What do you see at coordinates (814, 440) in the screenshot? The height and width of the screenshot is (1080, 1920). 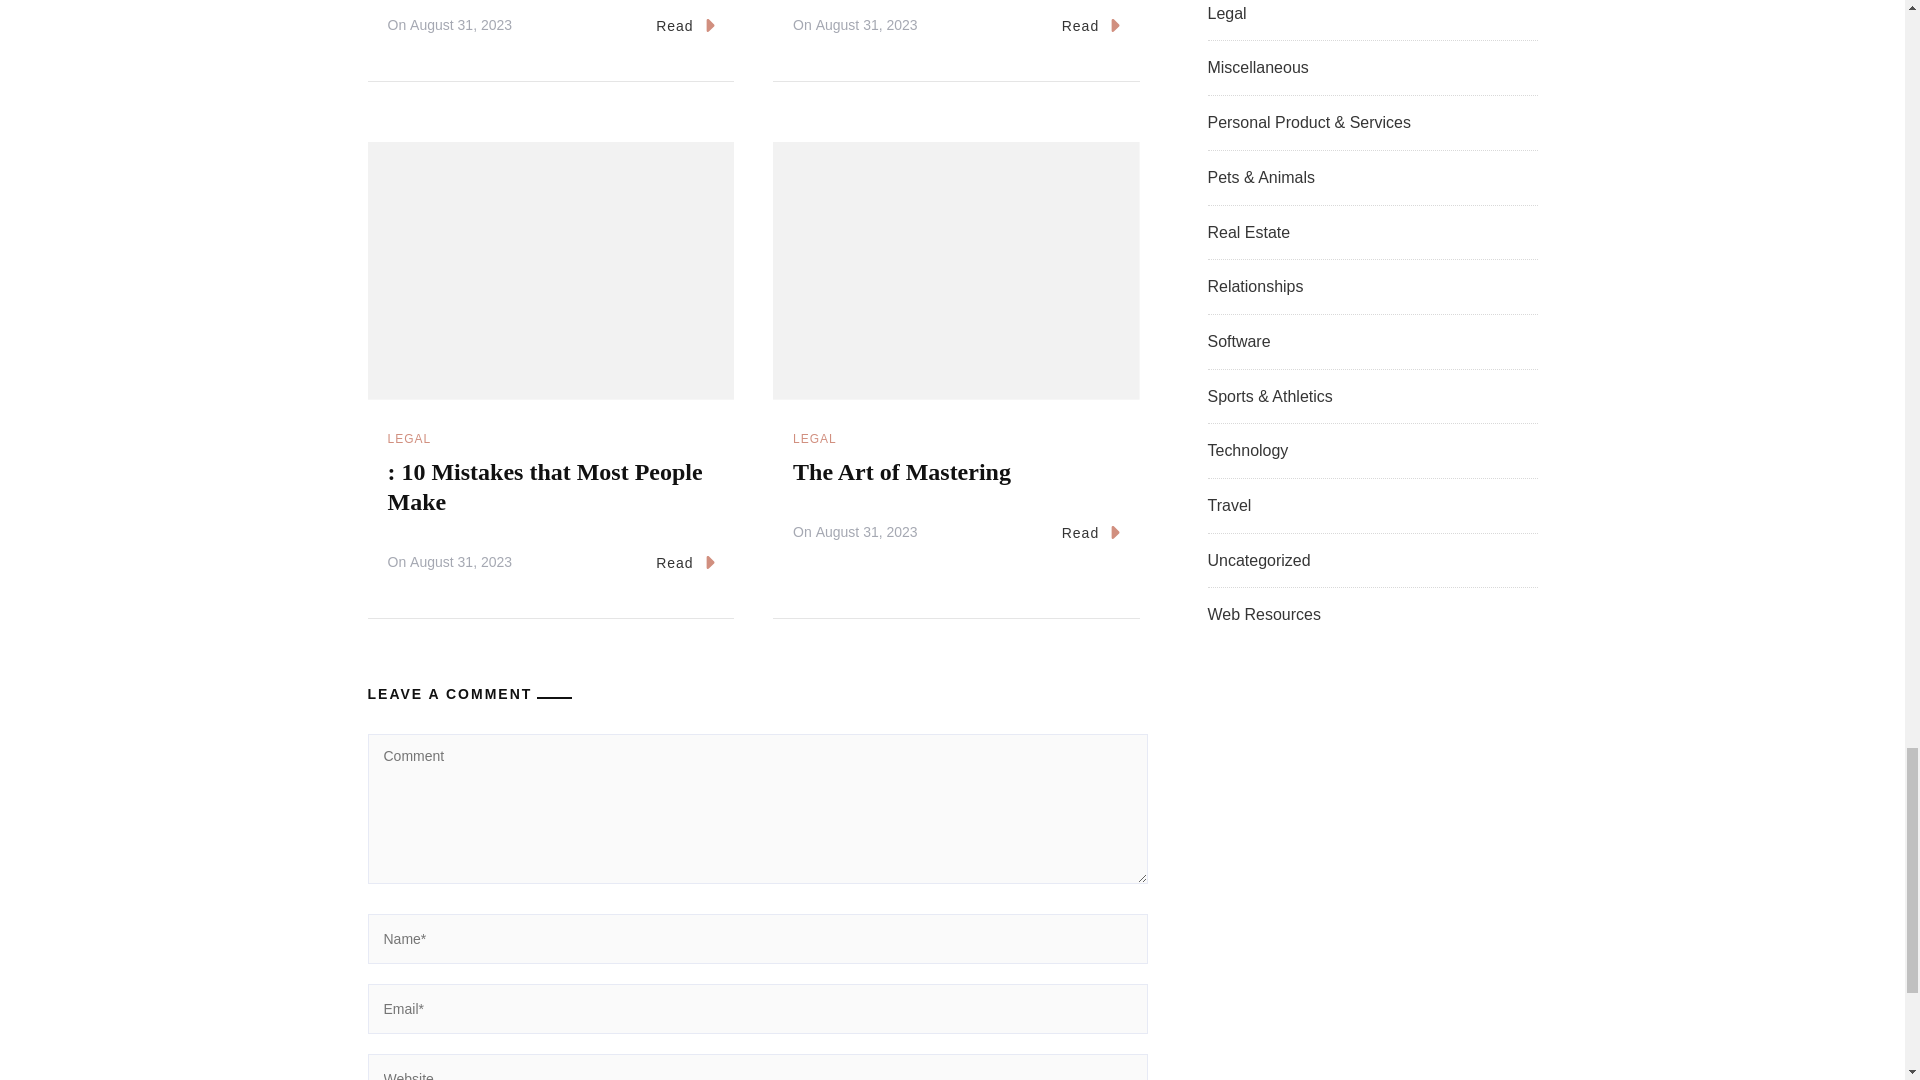 I see `LEGAL` at bounding box center [814, 440].